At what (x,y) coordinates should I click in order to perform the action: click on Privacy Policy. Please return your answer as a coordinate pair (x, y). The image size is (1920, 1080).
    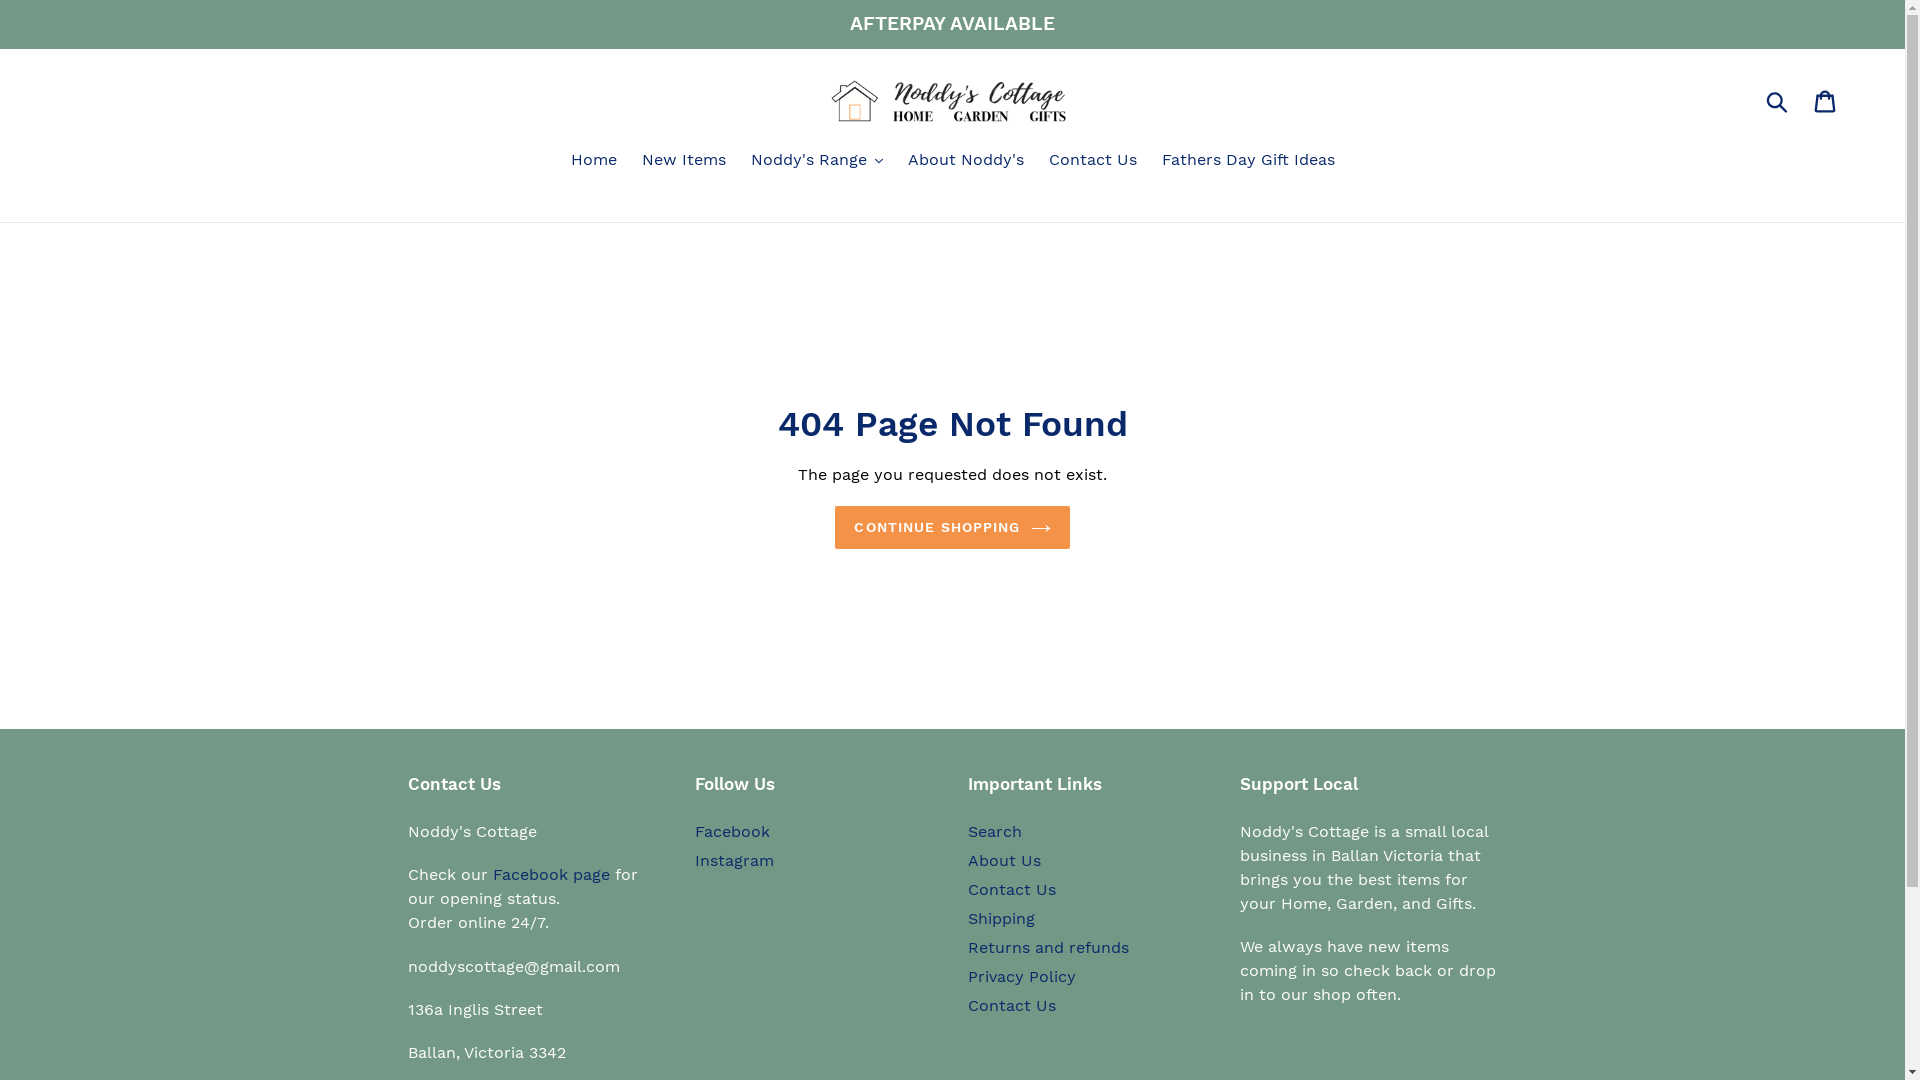
    Looking at the image, I should click on (1022, 976).